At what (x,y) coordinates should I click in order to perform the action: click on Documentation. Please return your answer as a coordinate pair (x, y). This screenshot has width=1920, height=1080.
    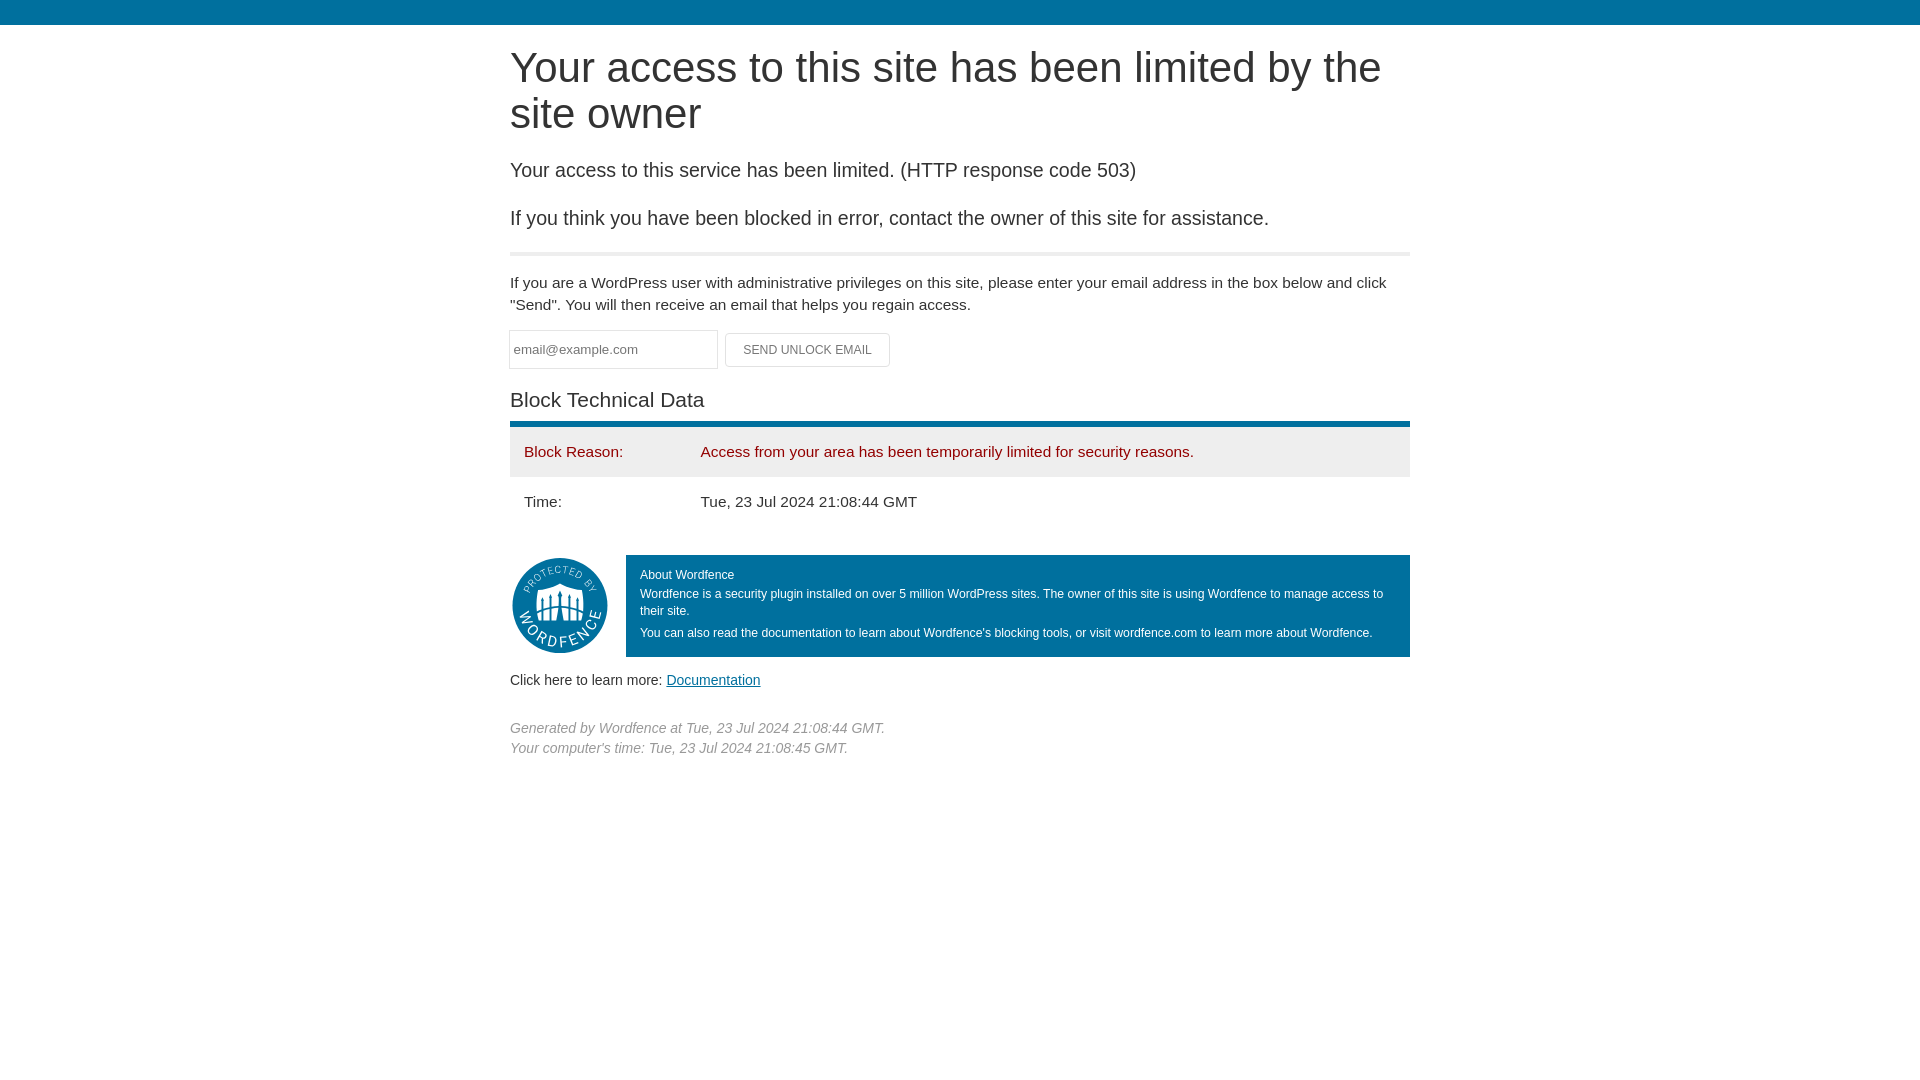
    Looking at the image, I should click on (713, 679).